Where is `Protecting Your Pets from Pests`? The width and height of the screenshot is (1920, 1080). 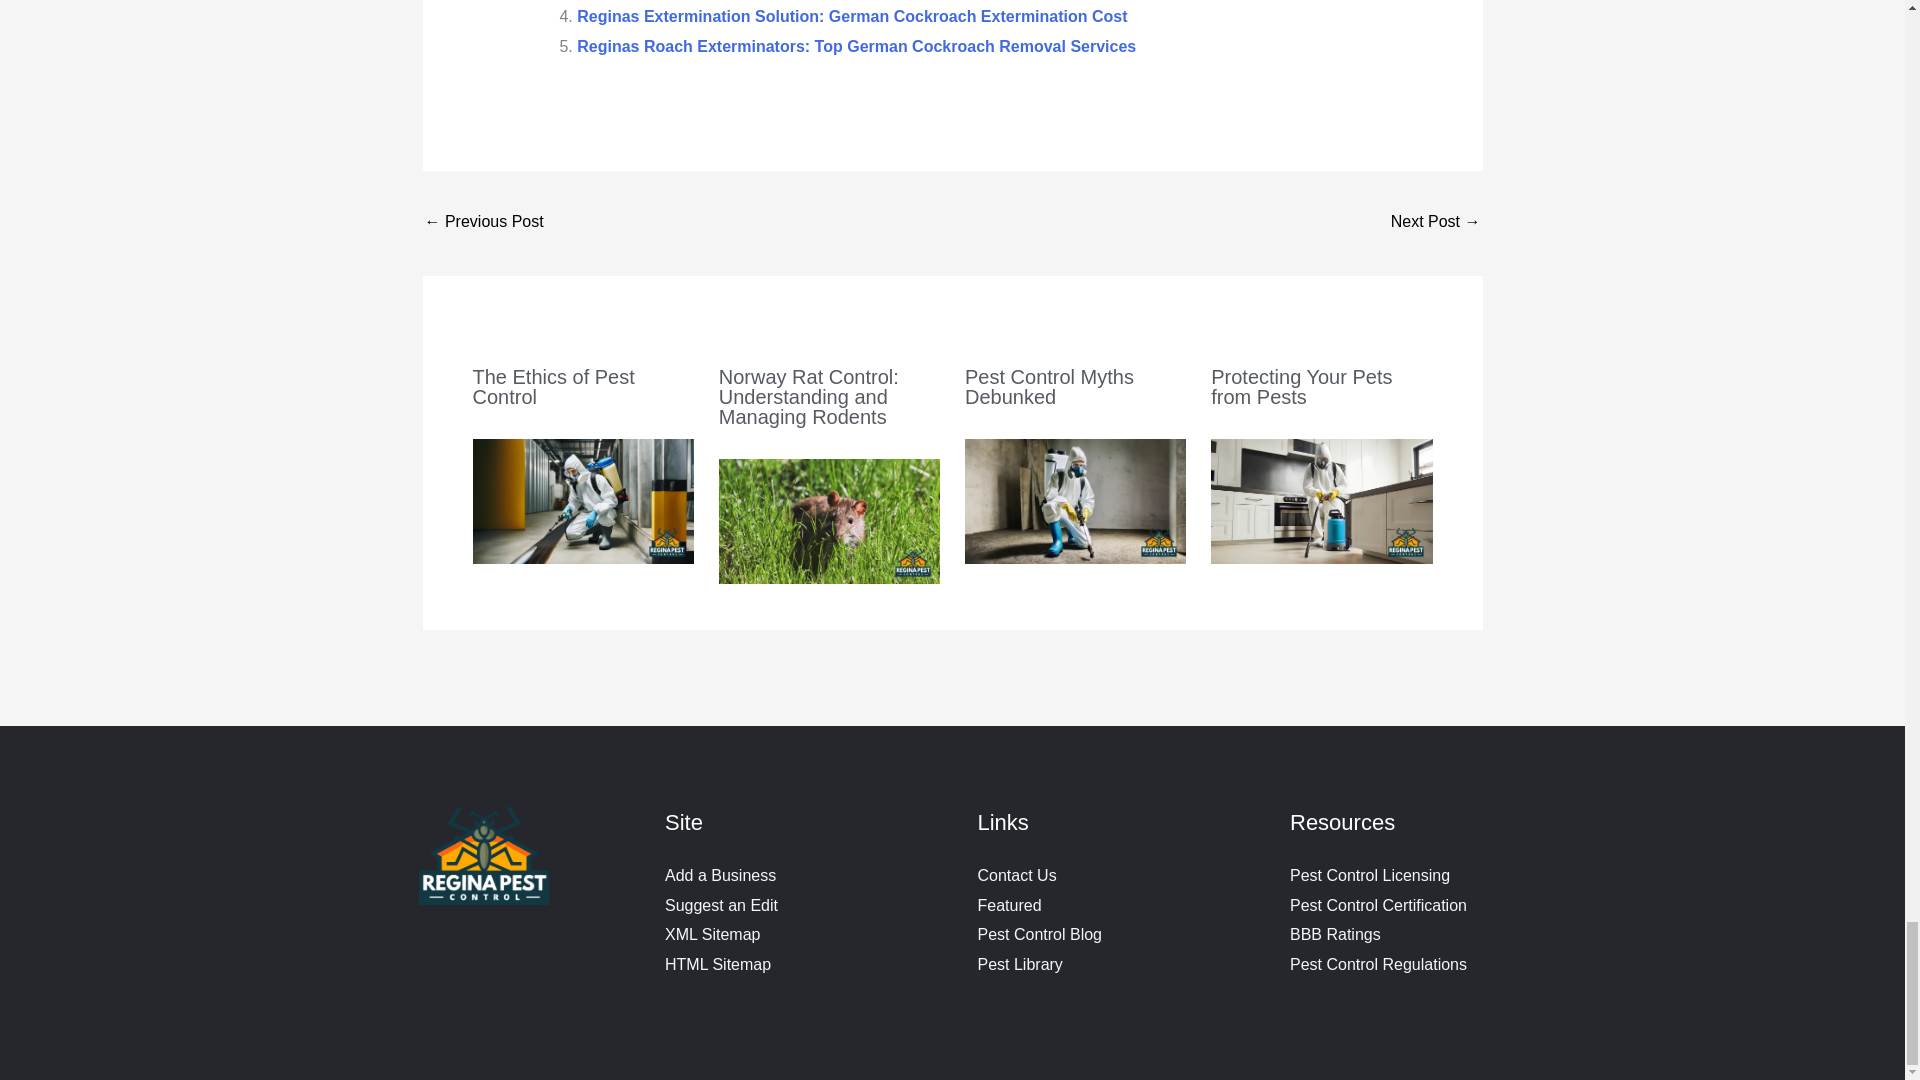 Protecting Your Pets from Pests is located at coordinates (1302, 387).